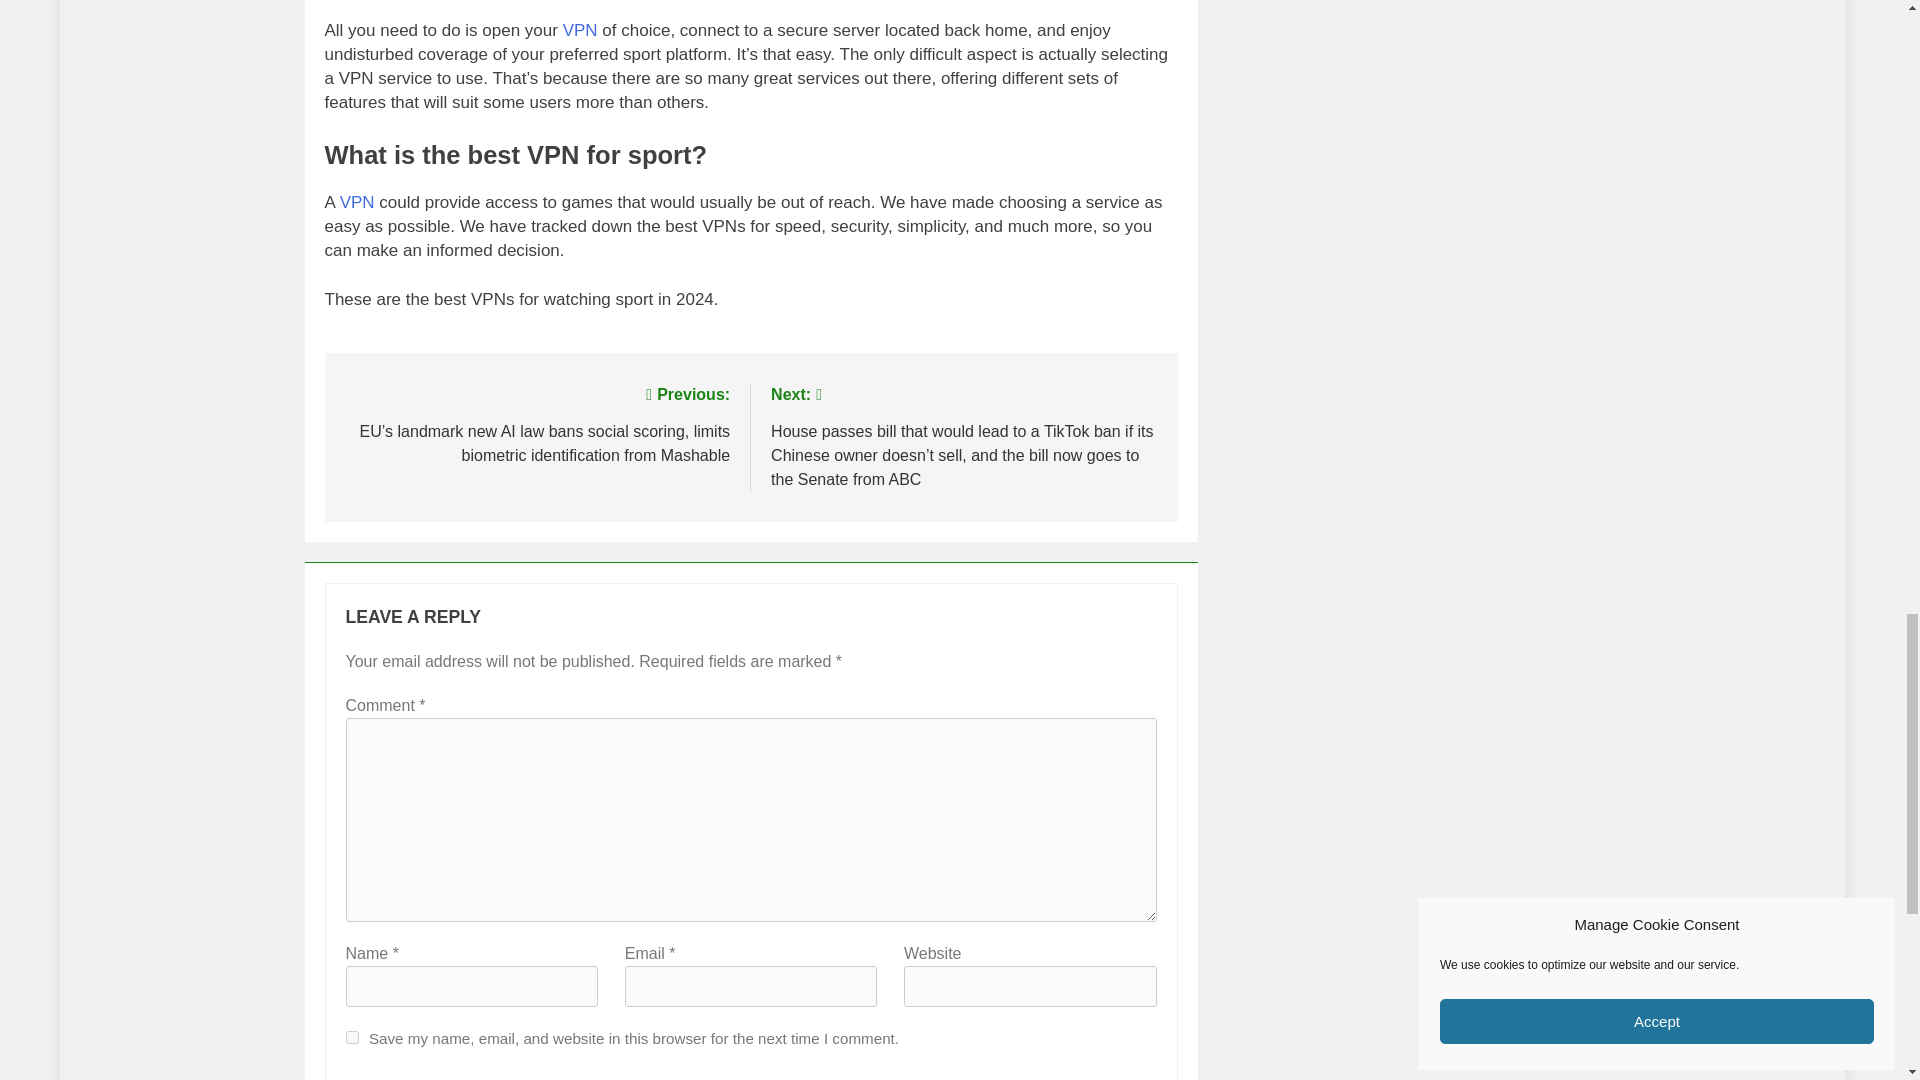 This screenshot has width=1920, height=1080. What do you see at coordinates (352, 1038) in the screenshot?
I see `yes` at bounding box center [352, 1038].